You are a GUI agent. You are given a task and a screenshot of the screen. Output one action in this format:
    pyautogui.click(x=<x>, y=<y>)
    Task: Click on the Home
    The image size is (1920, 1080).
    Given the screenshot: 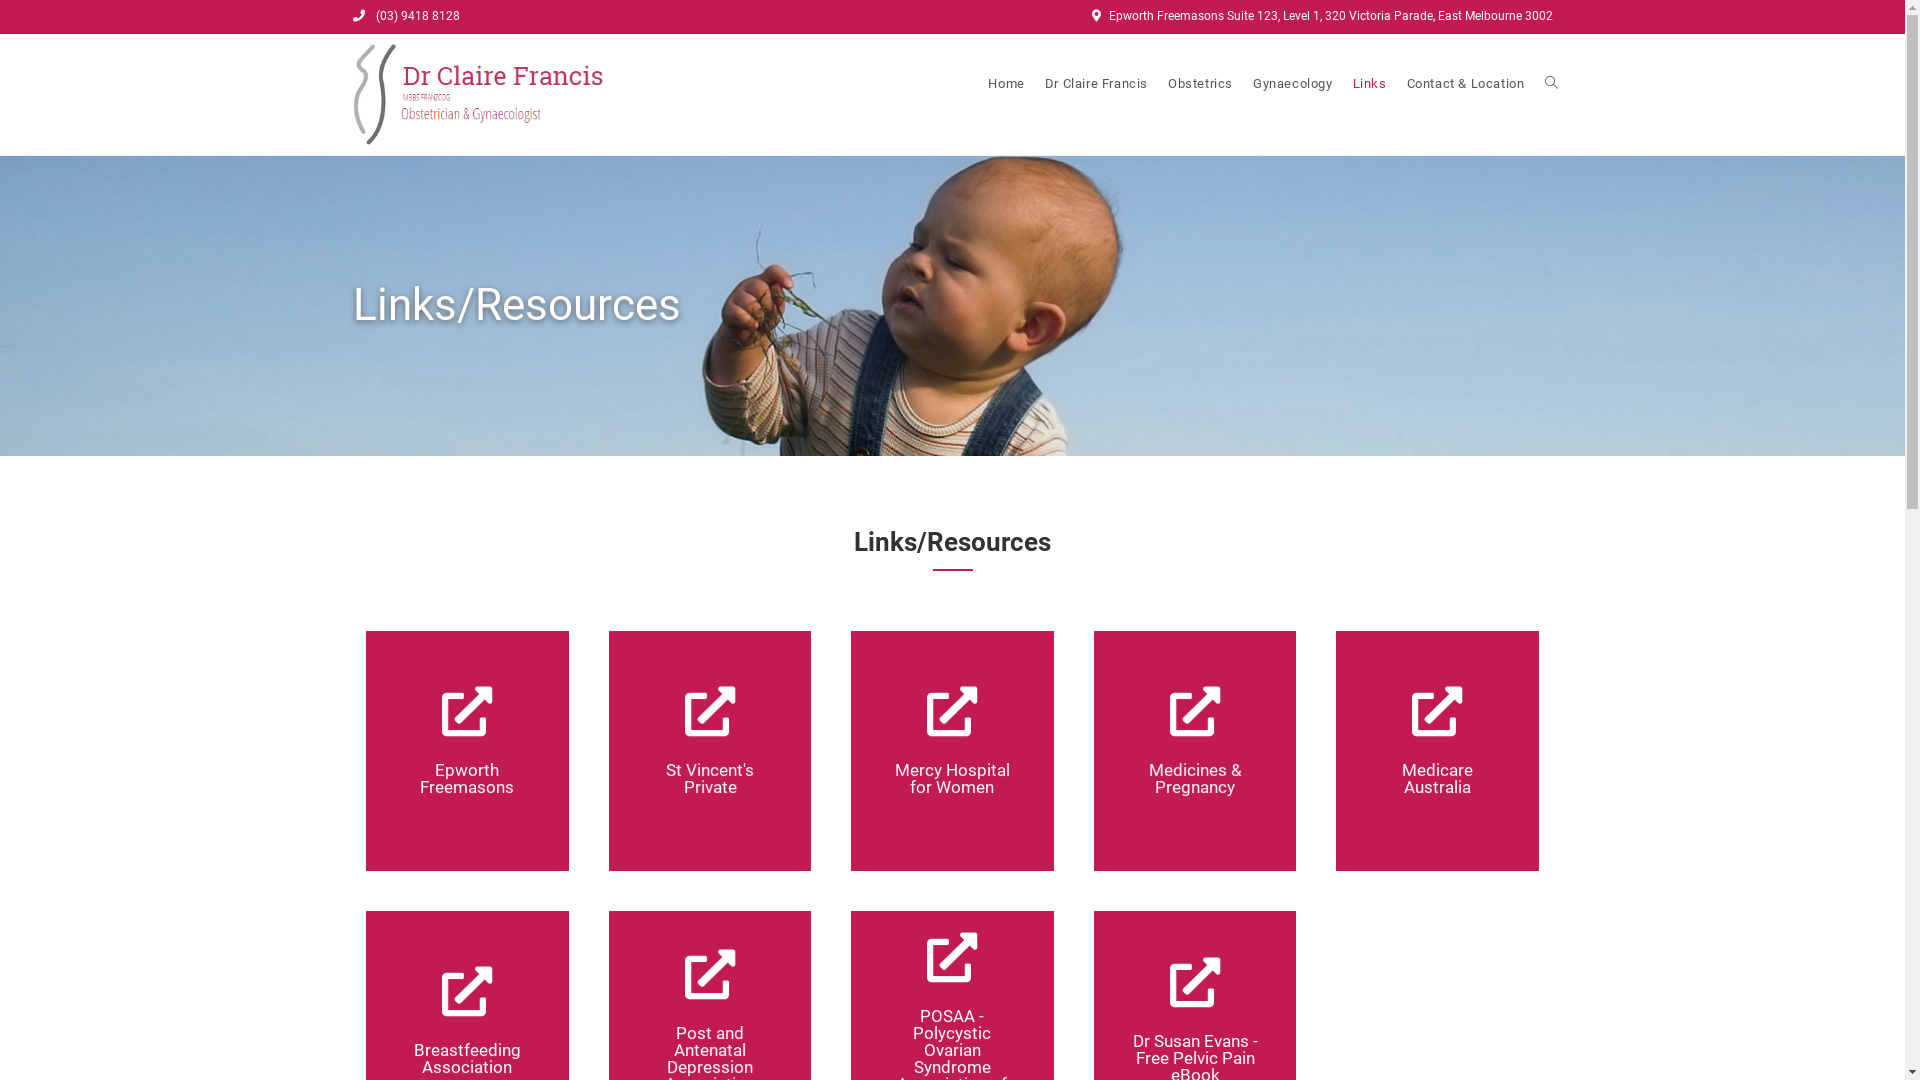 What is the action you would take?
    pyautogui.click(x=1006, y=84)
    